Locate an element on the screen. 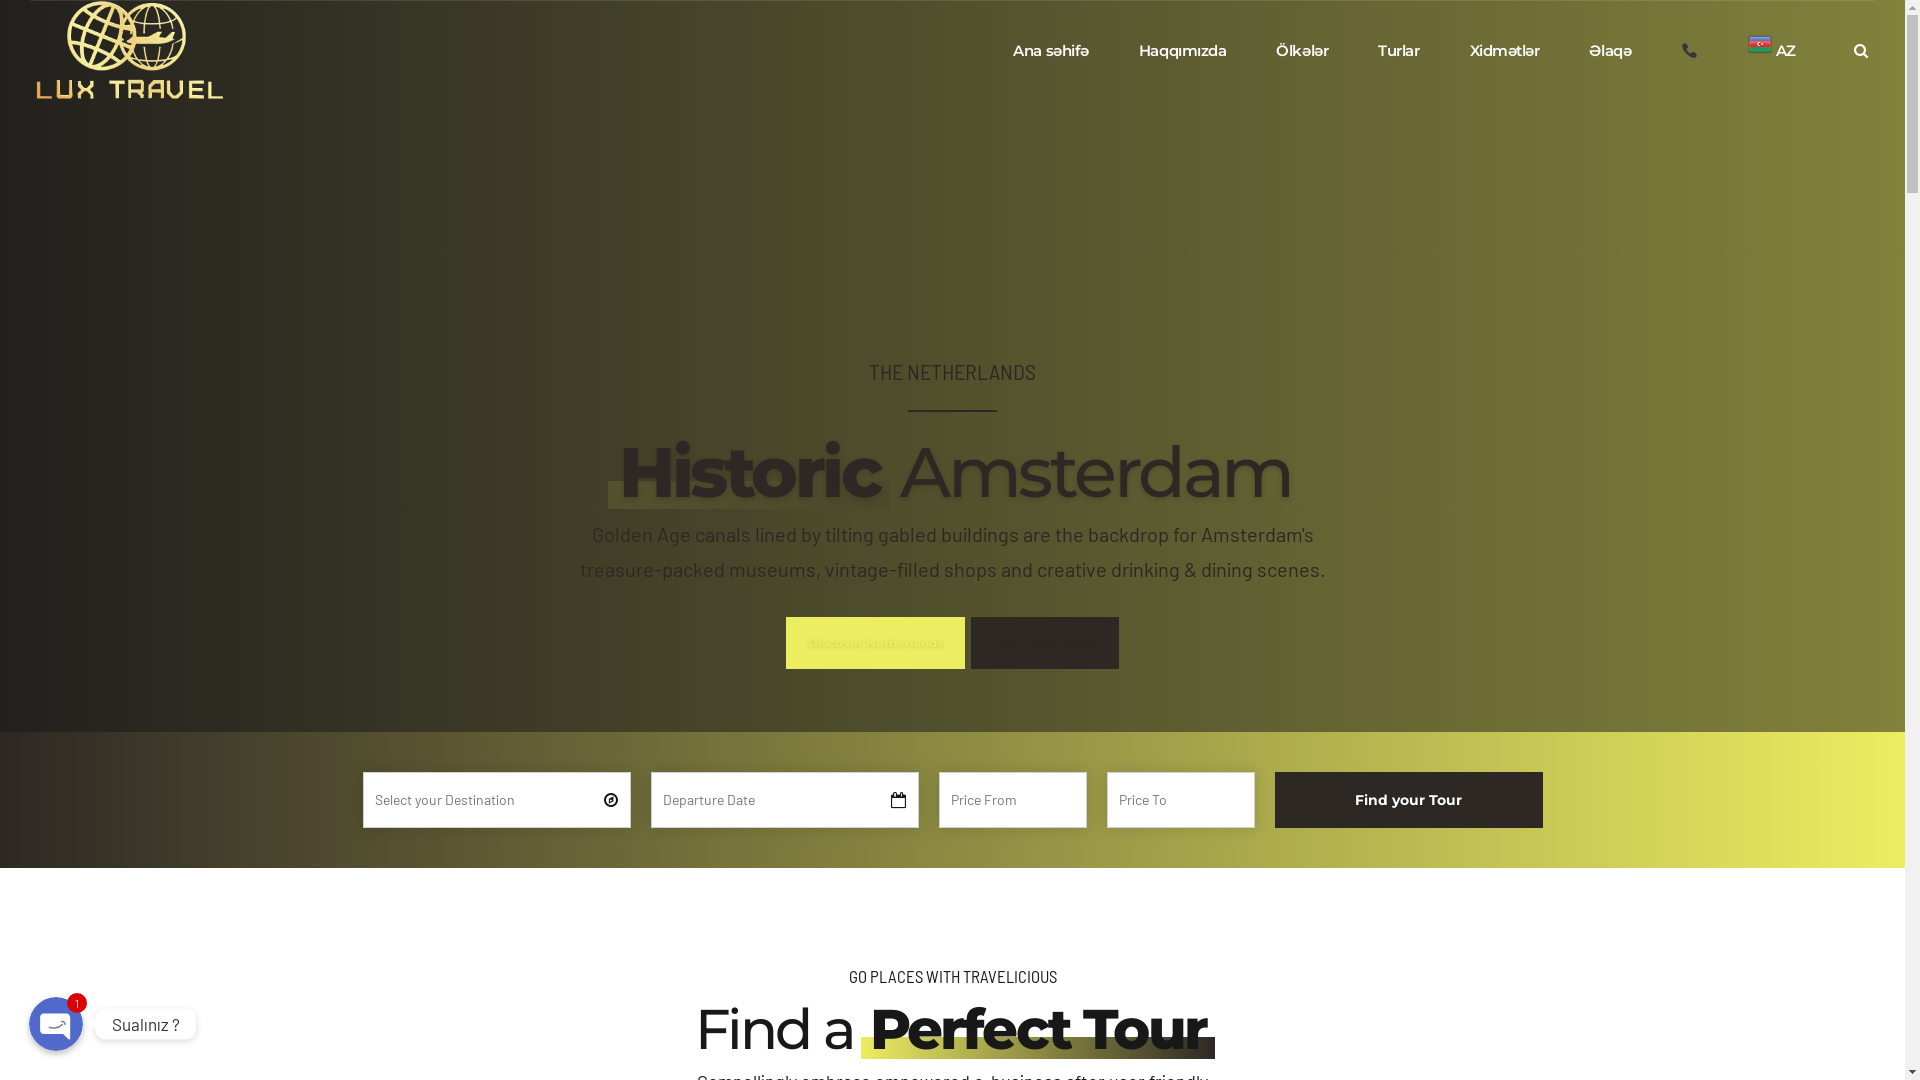 The height and width of the screenshot is (1080, 1920). View other Tours is located at coordinates (1044, 642).